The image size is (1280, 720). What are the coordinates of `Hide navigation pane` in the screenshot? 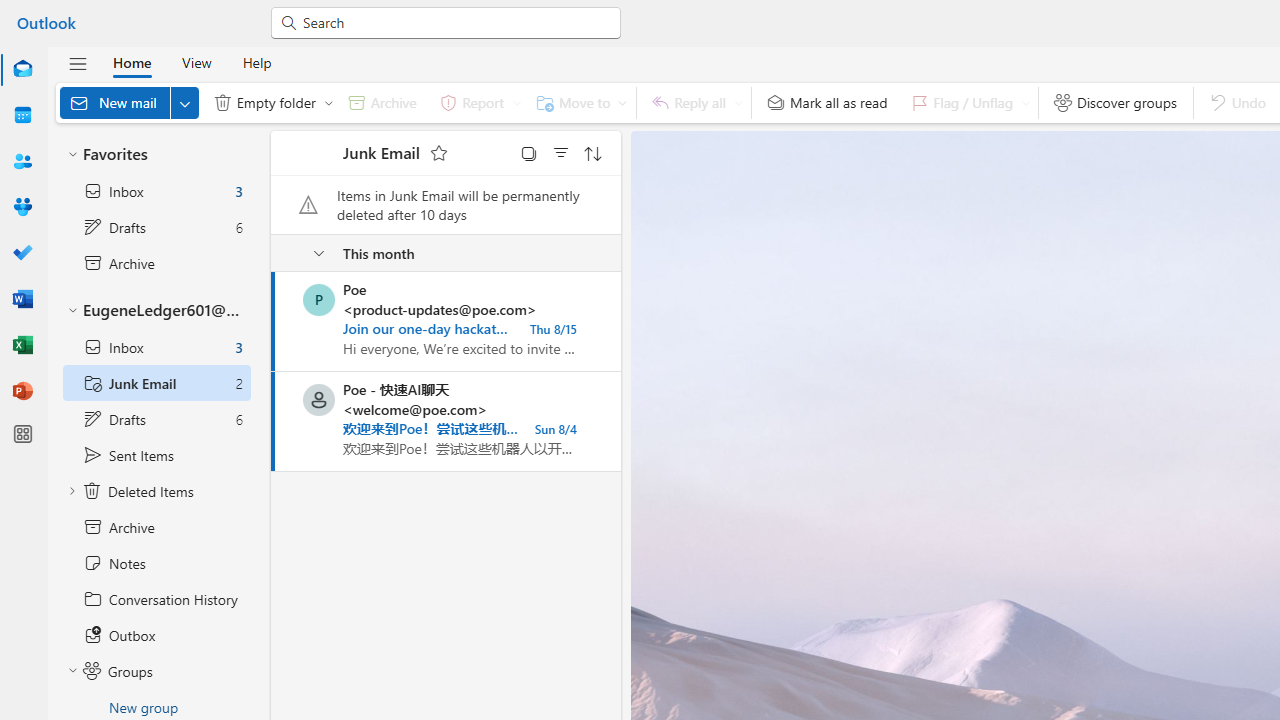 It's located at (78, 63).